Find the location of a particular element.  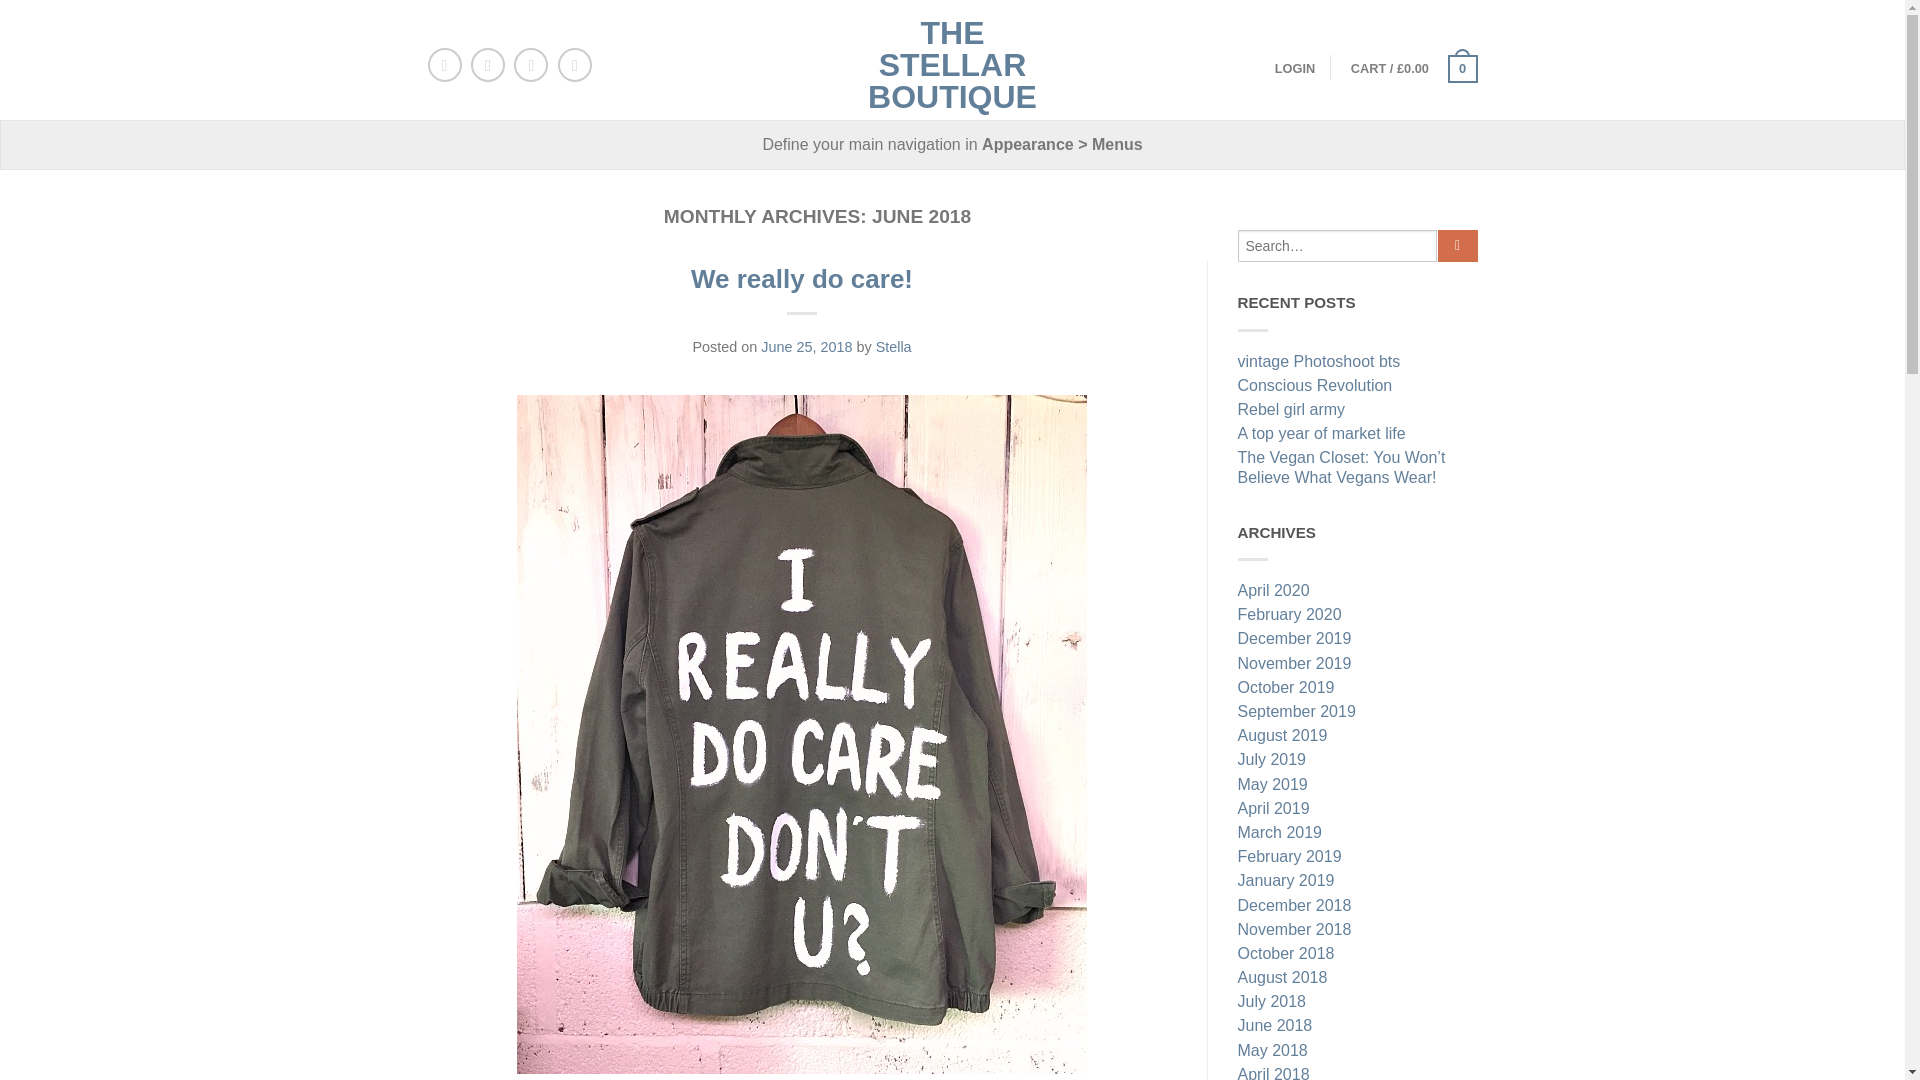

July 2019 is located at coordinates (1358, 762).